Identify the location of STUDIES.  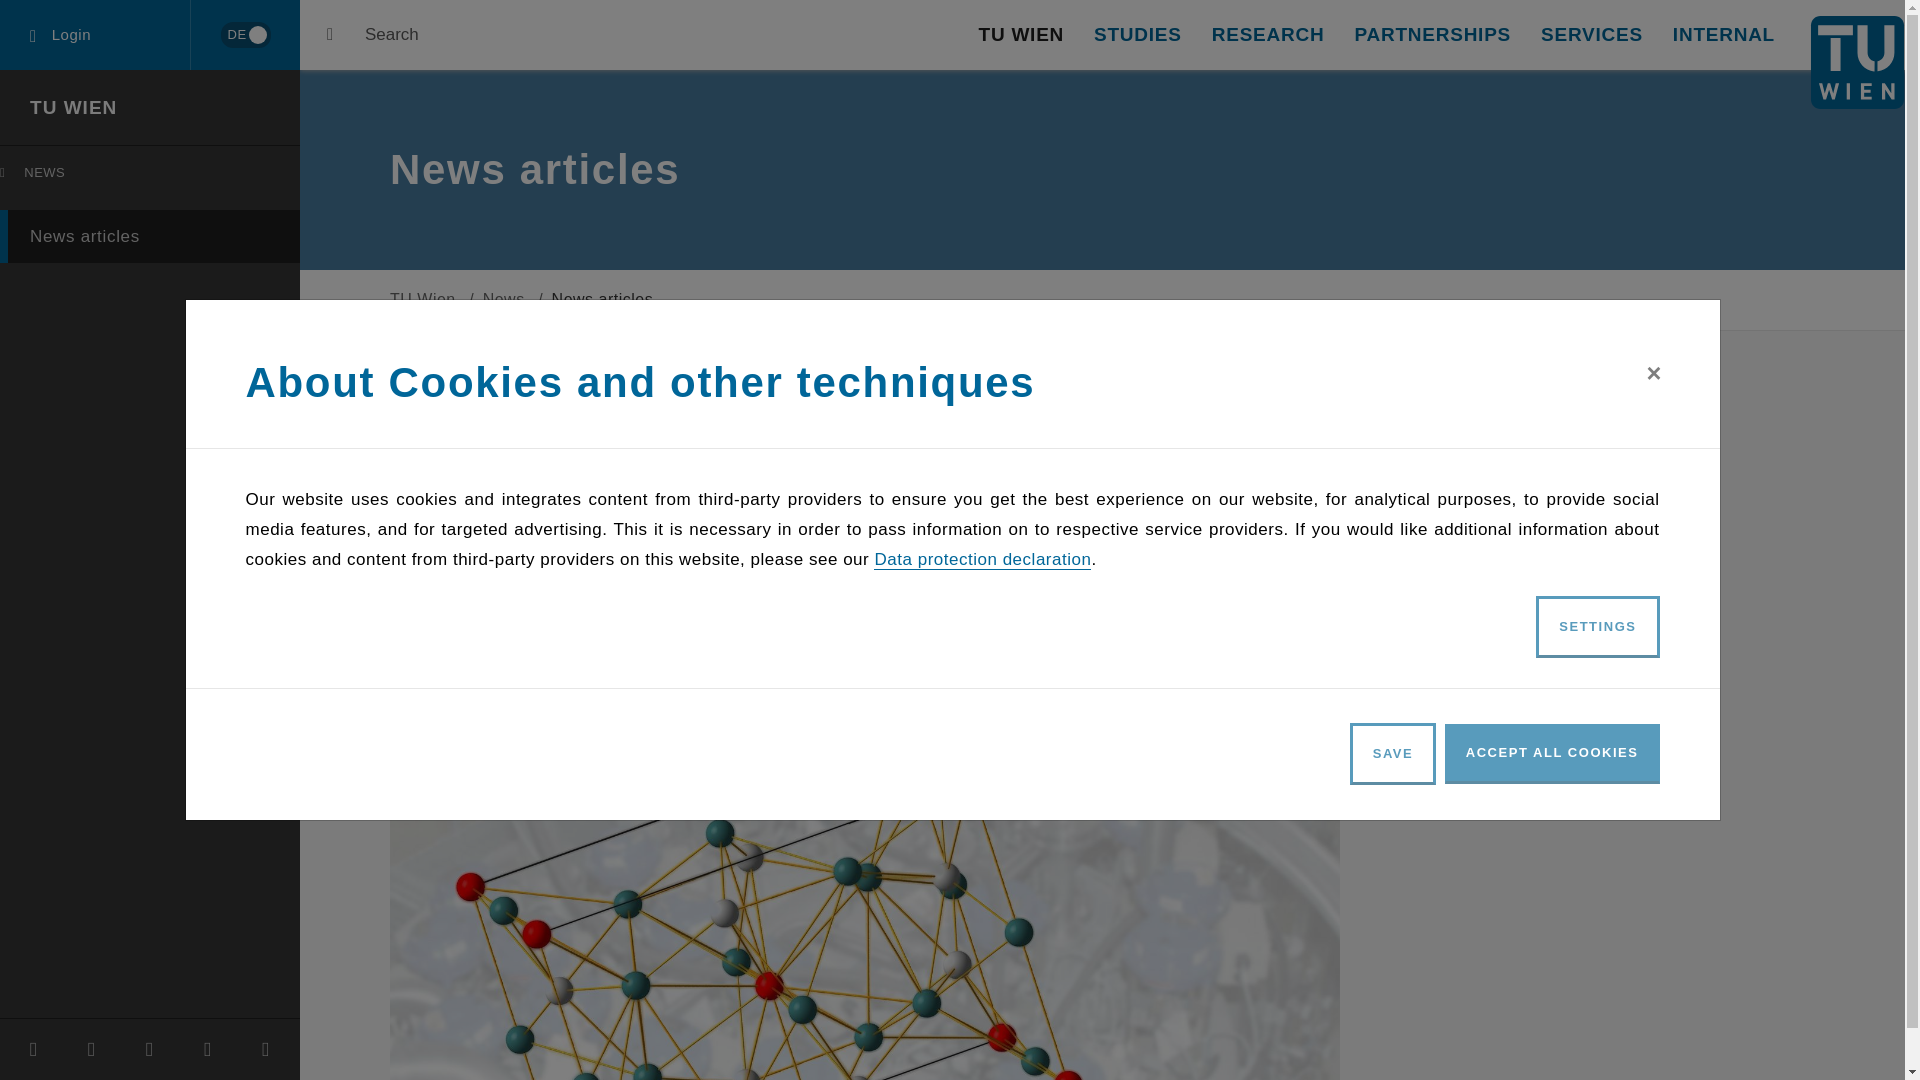
(95, 35).